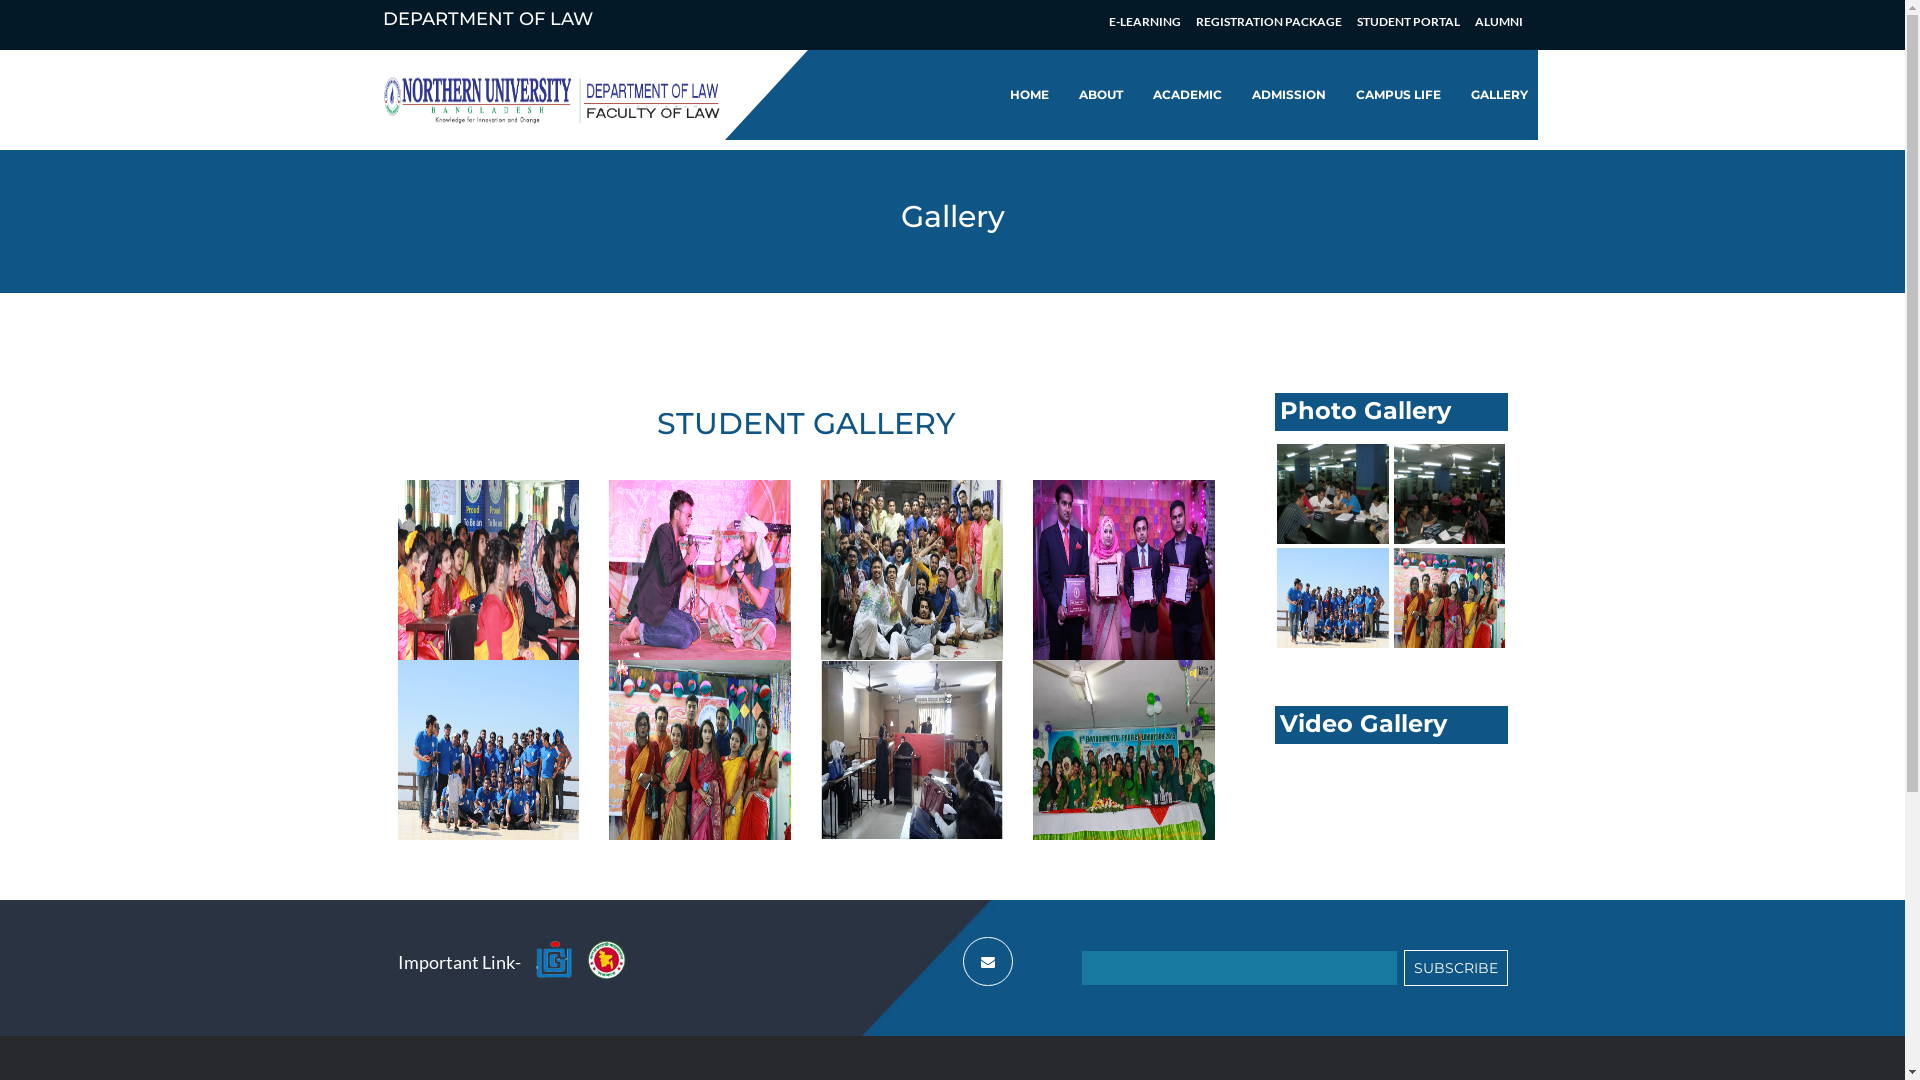  Describe the element at coordinates (912, 570) in the screenshot. I see `Student Gallery` at that location.